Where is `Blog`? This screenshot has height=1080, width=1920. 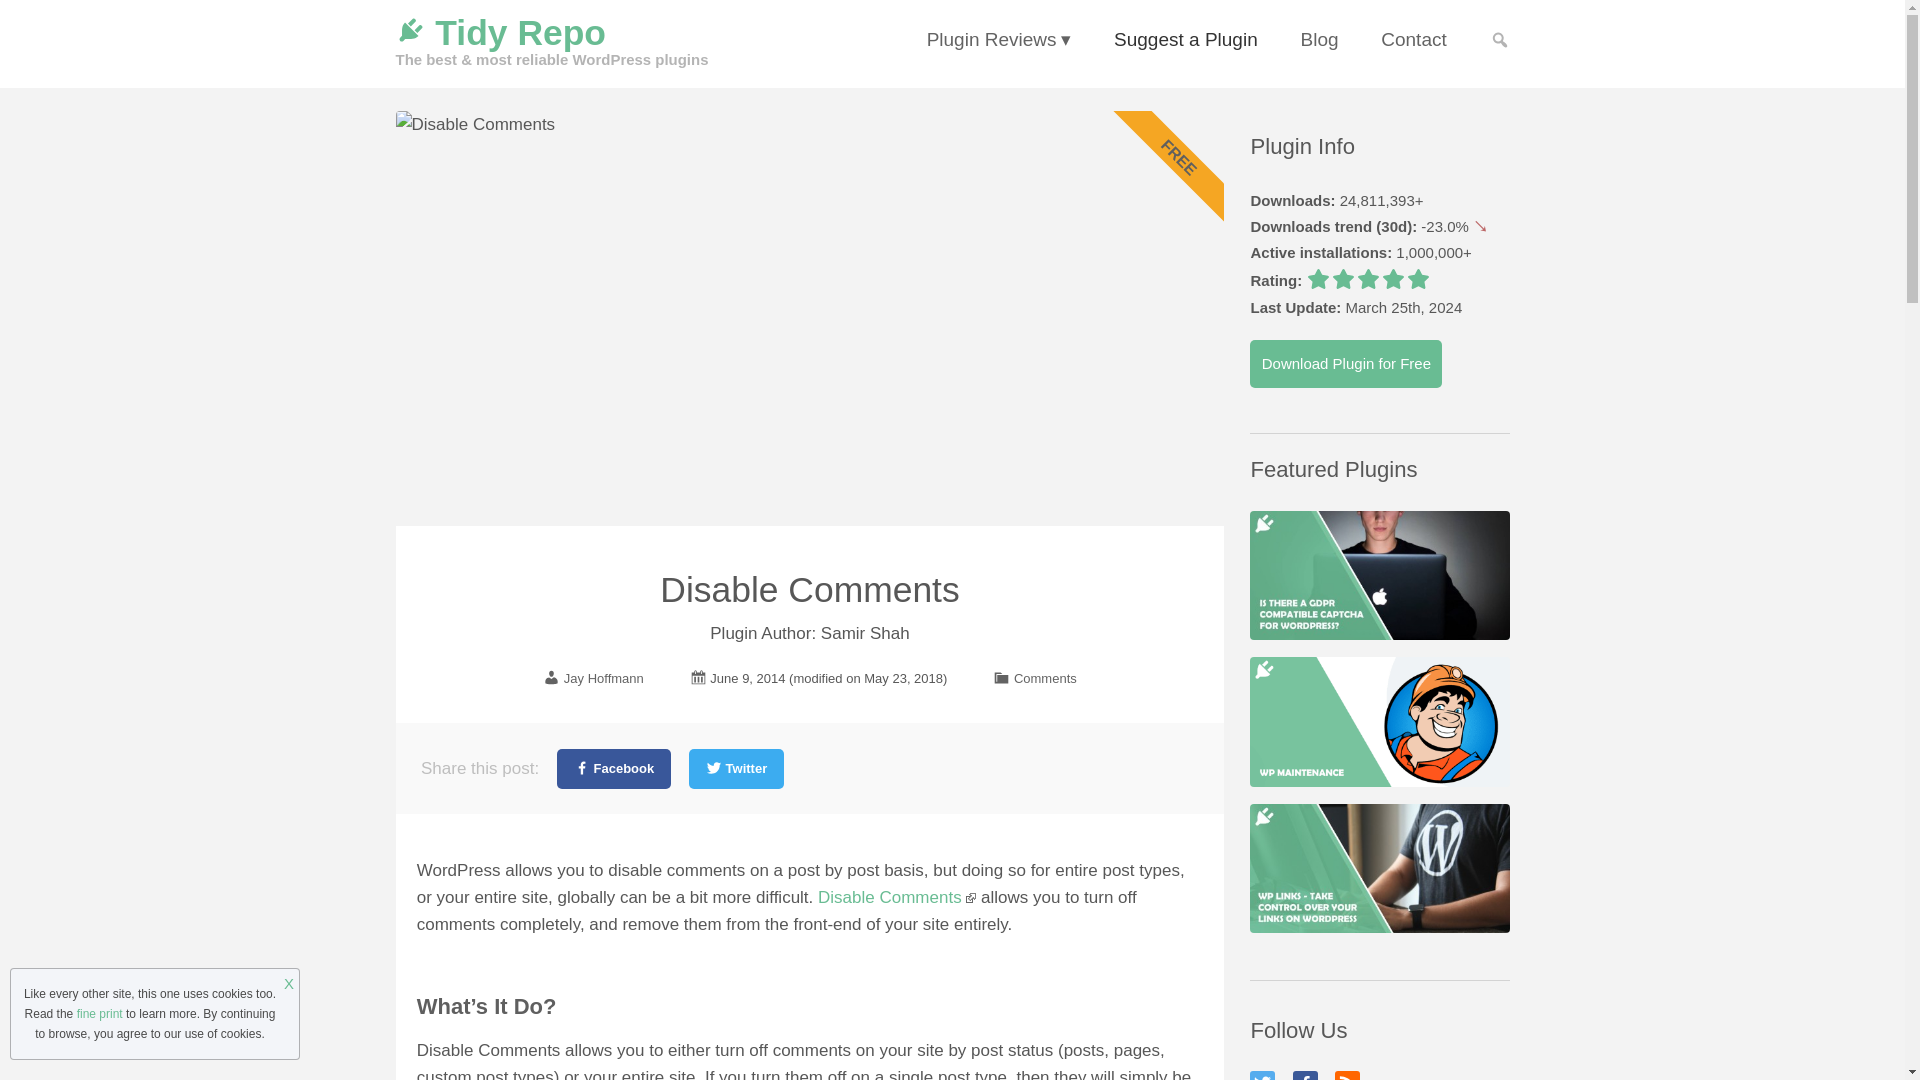
Blog is located at coordinates (1318, 39).